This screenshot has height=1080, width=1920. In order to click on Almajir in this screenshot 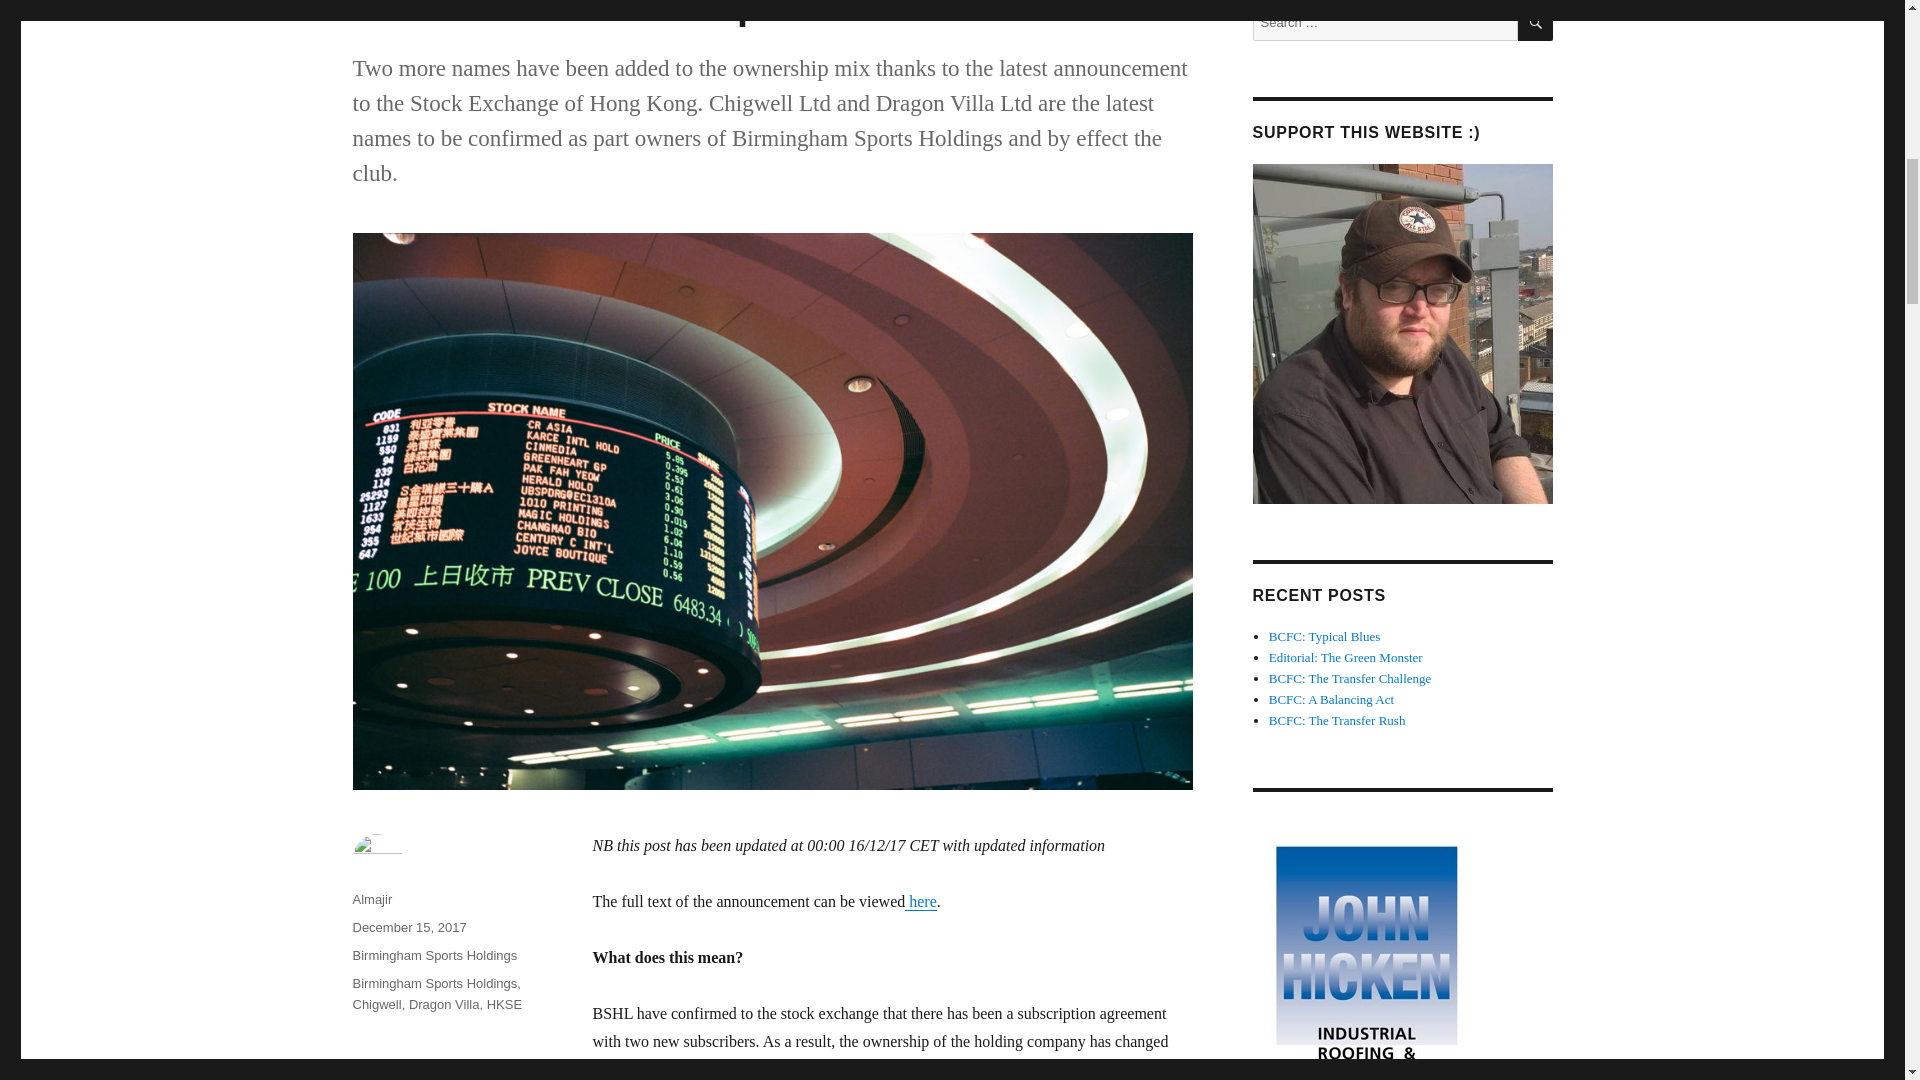, I will do `click(371, 900)`.